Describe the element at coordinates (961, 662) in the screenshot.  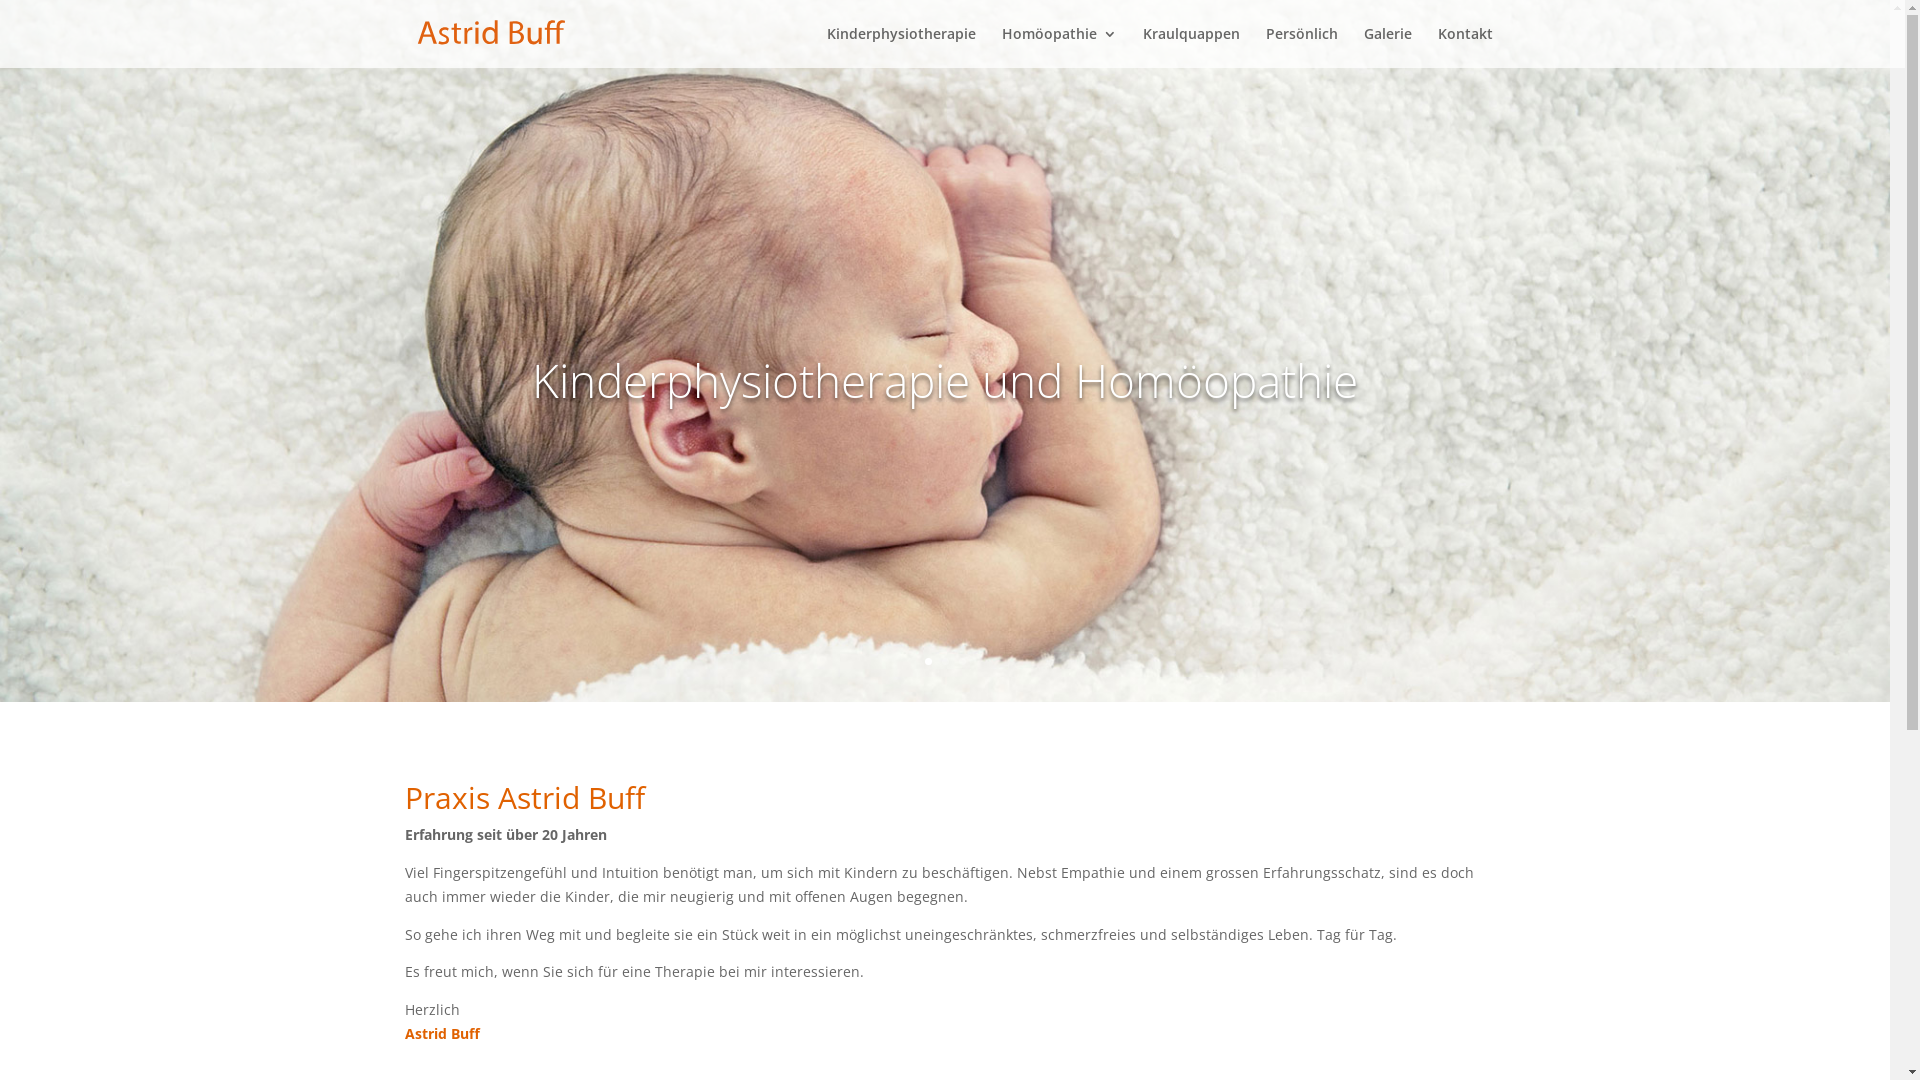
I see `3` at that location.